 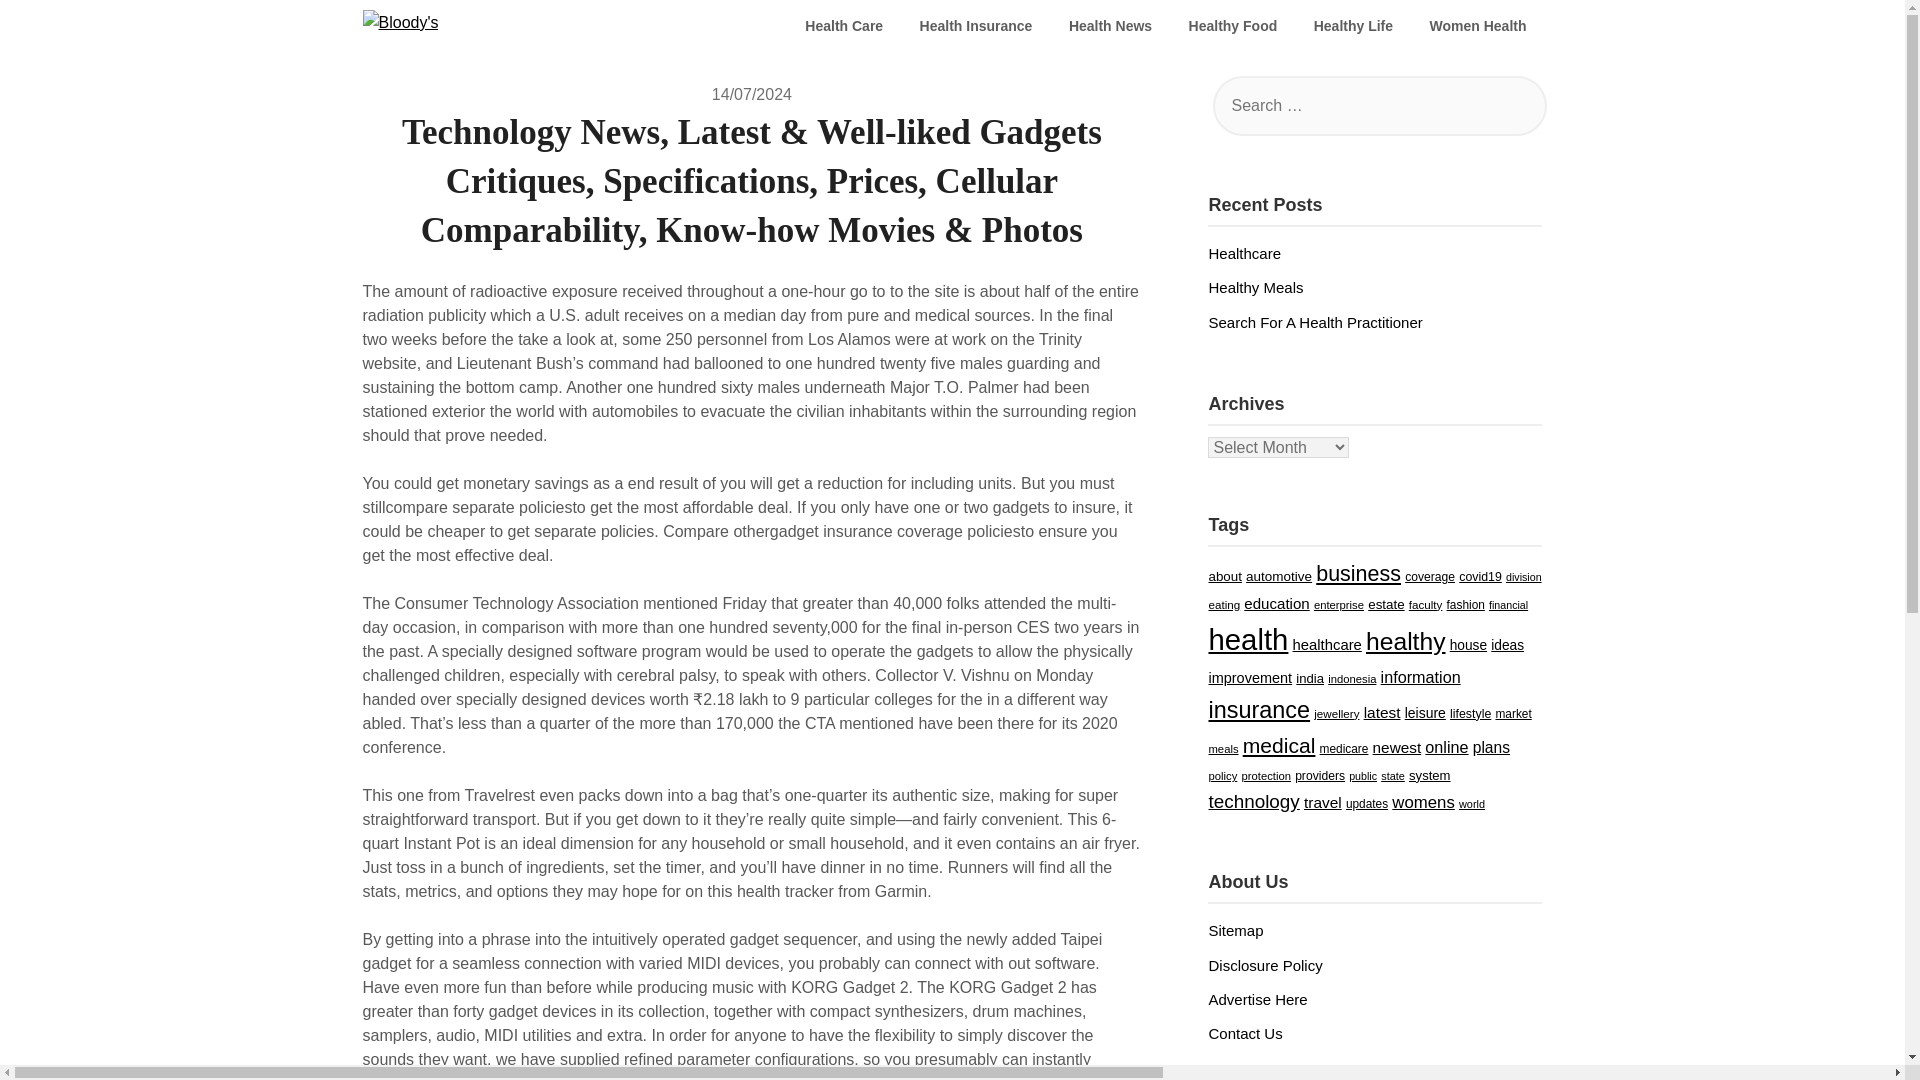 What do you see at coordinates (1353, 26) in the screenshot?
I see `Healthy Life` at bounding box center [1353, 26].